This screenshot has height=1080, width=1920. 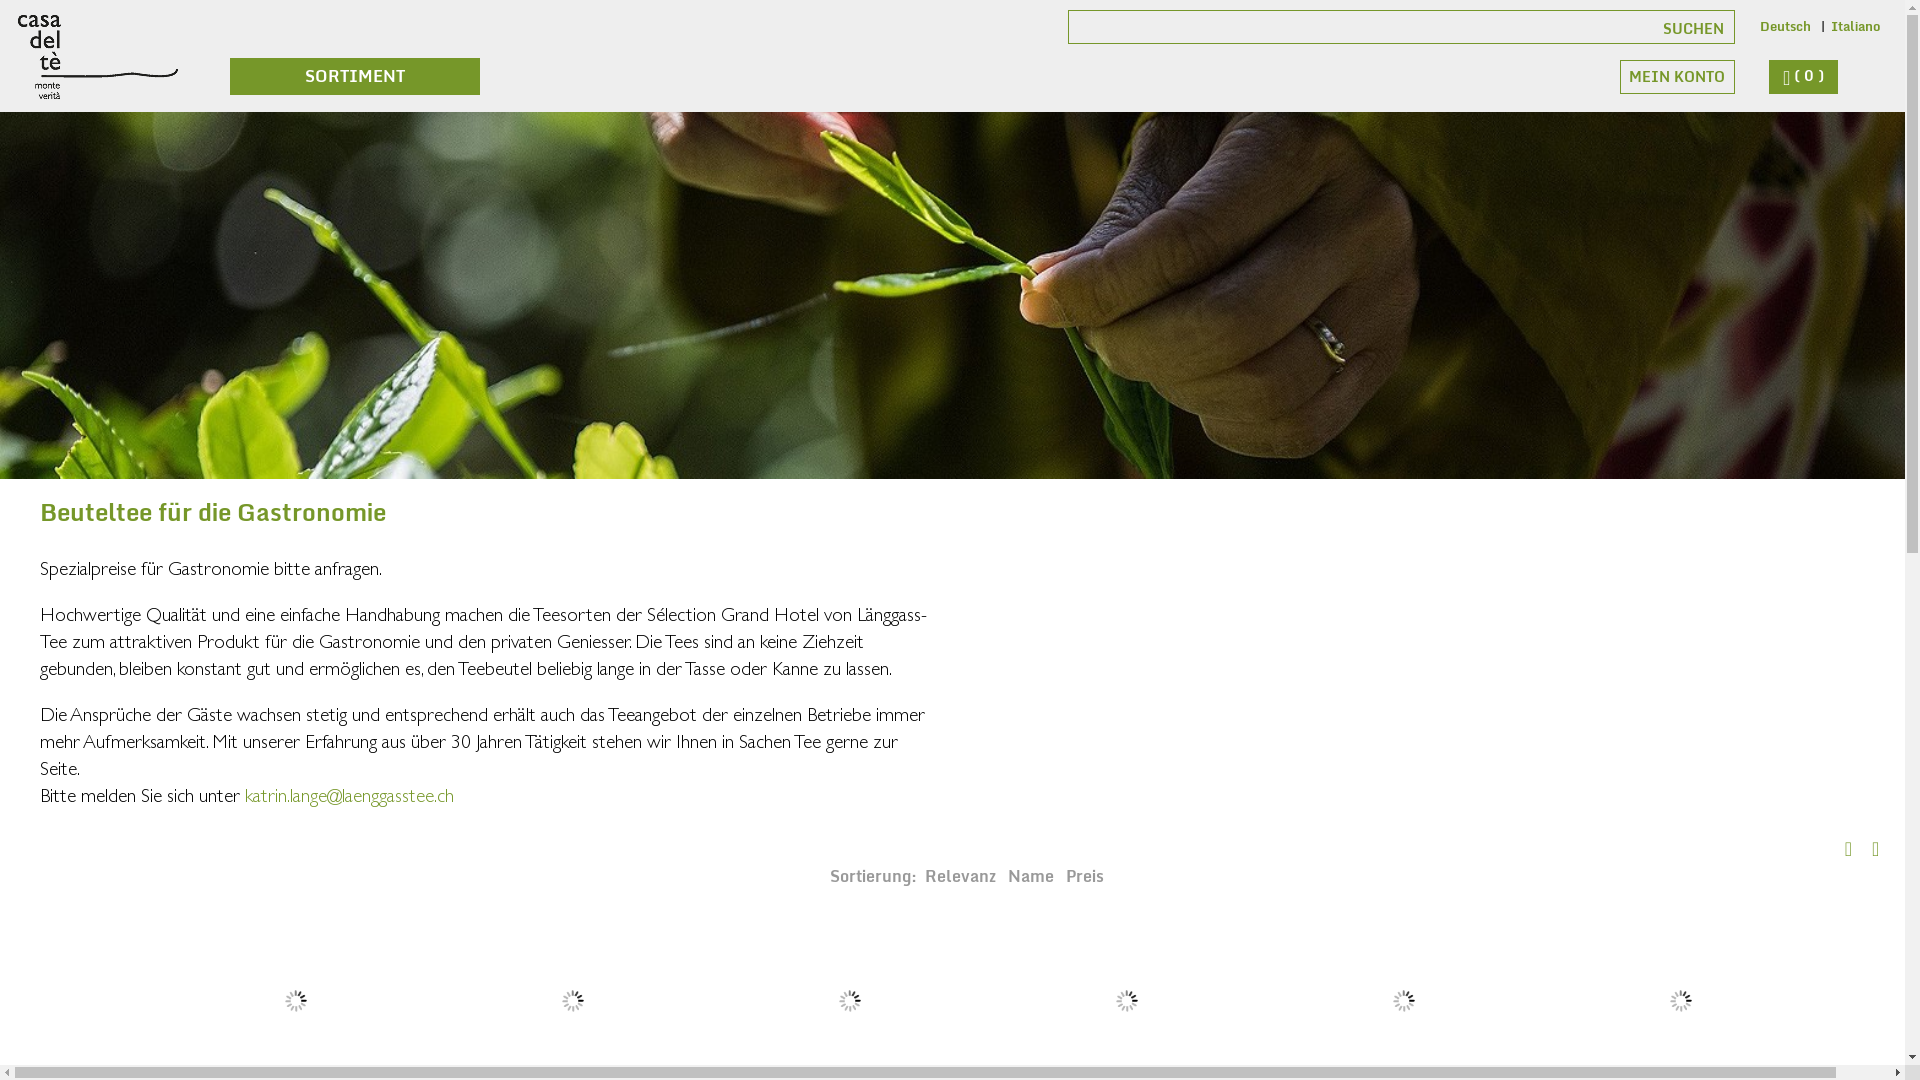 I want to click on Preis, so click(x=1085, y=876).